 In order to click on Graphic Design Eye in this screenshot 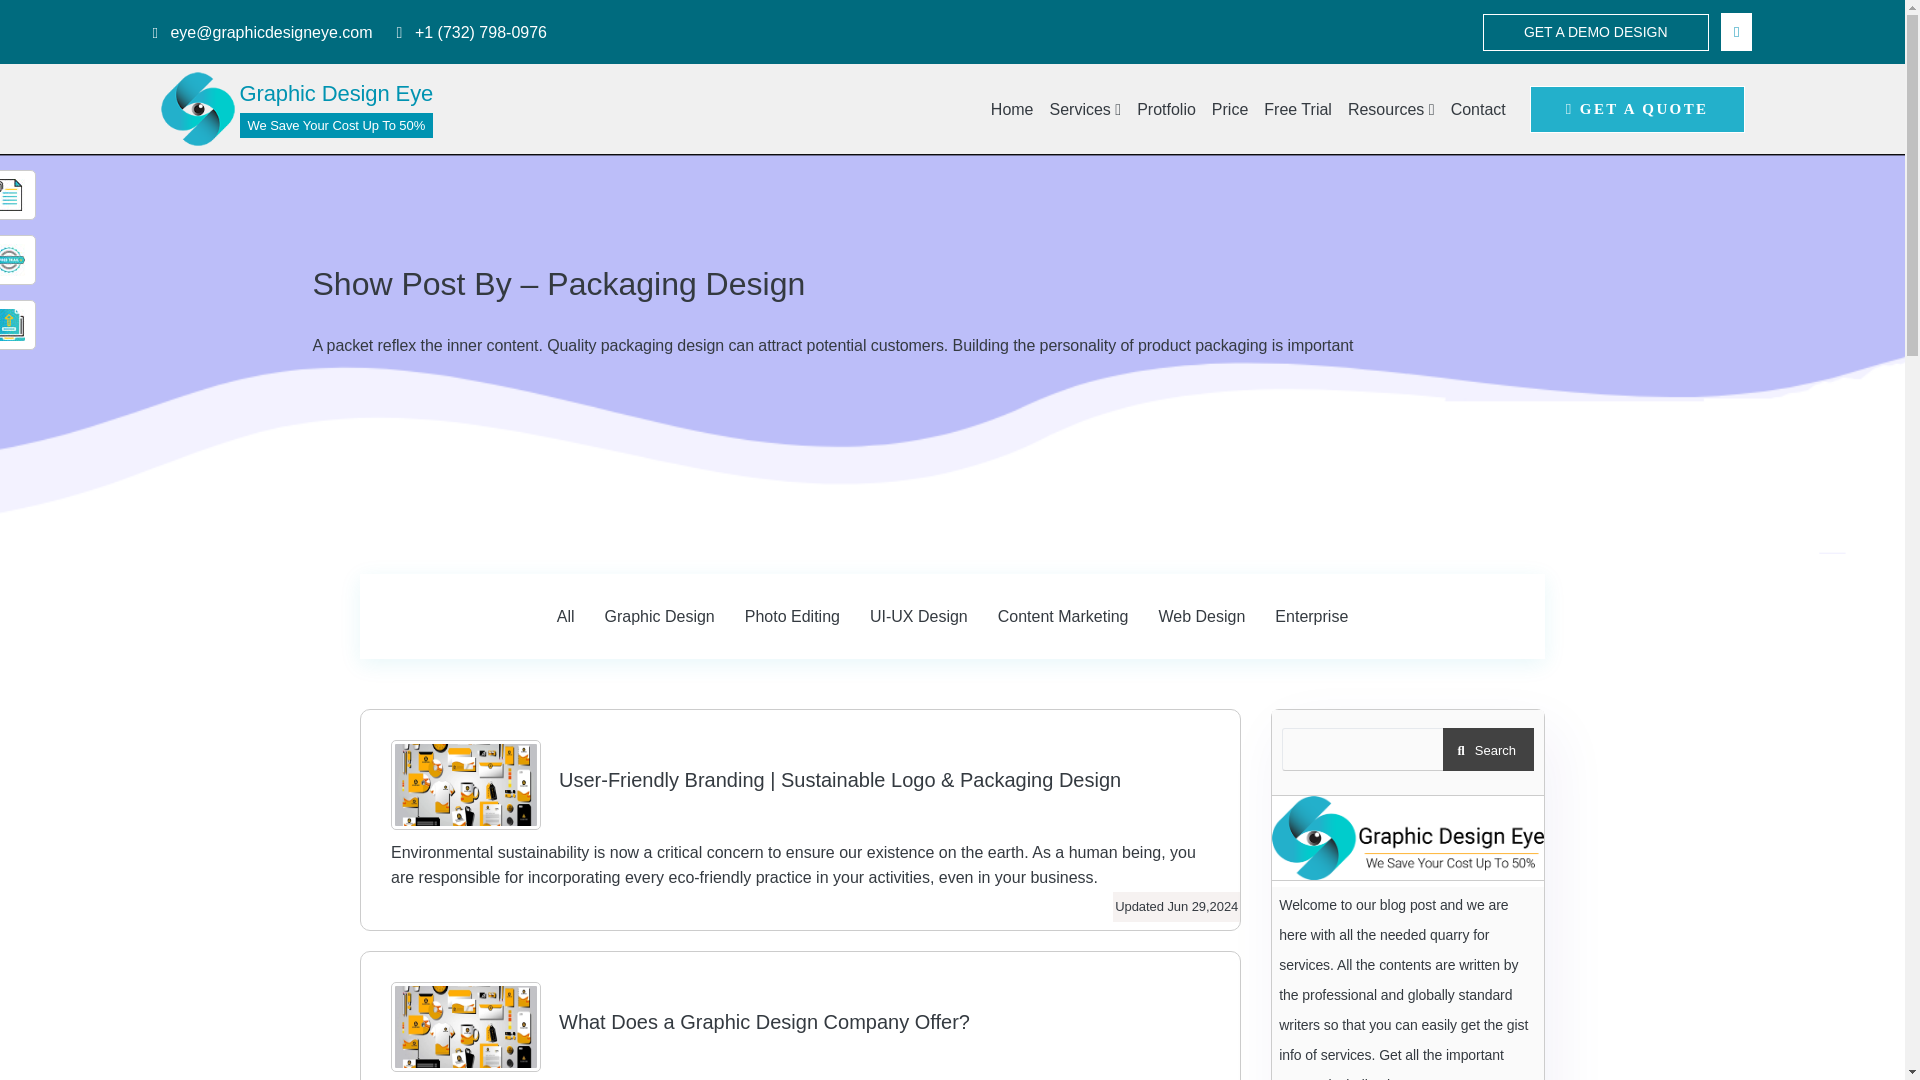, I will do `click(196, 108)`.